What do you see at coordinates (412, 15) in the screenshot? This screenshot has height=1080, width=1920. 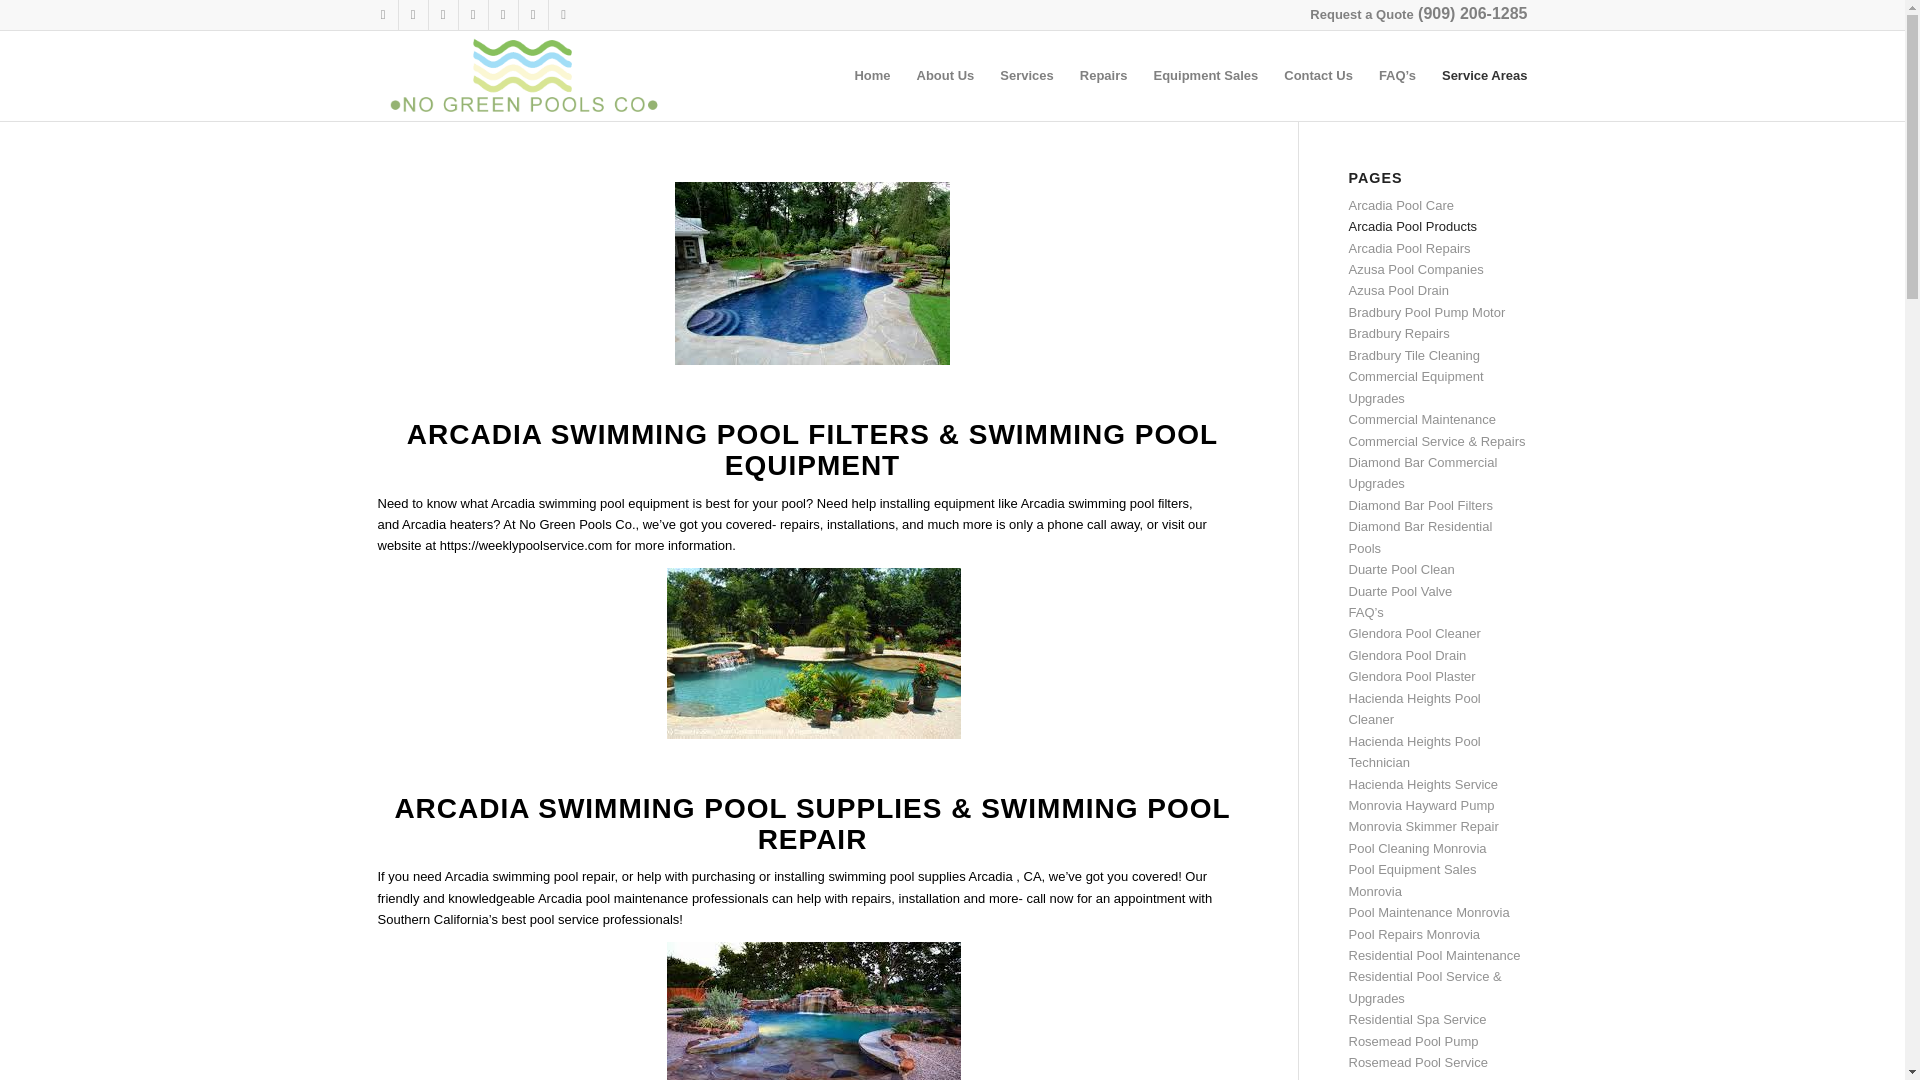 I see `Twitter` at bounding box center [412, 15].